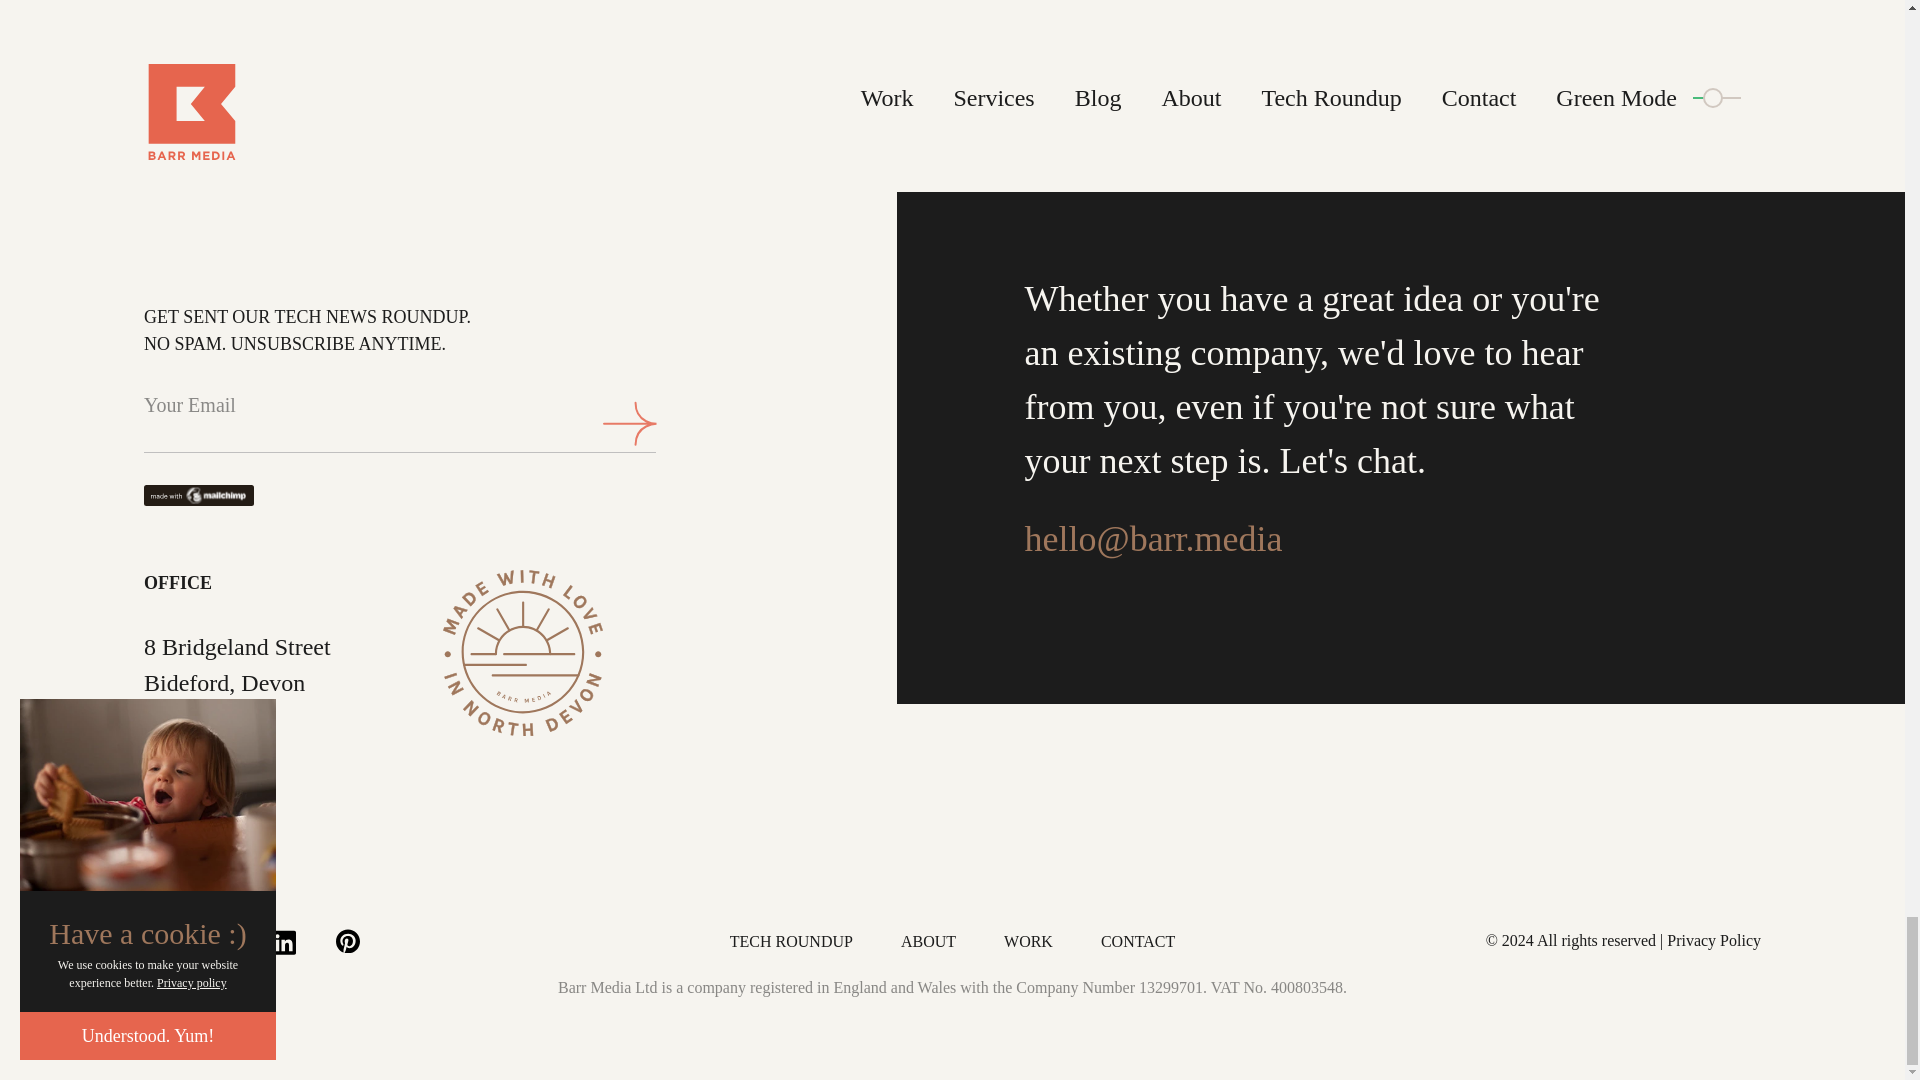  Describe the element at coordinates (1138, 941) in the screenshot. I see `CONTACT` at that location.